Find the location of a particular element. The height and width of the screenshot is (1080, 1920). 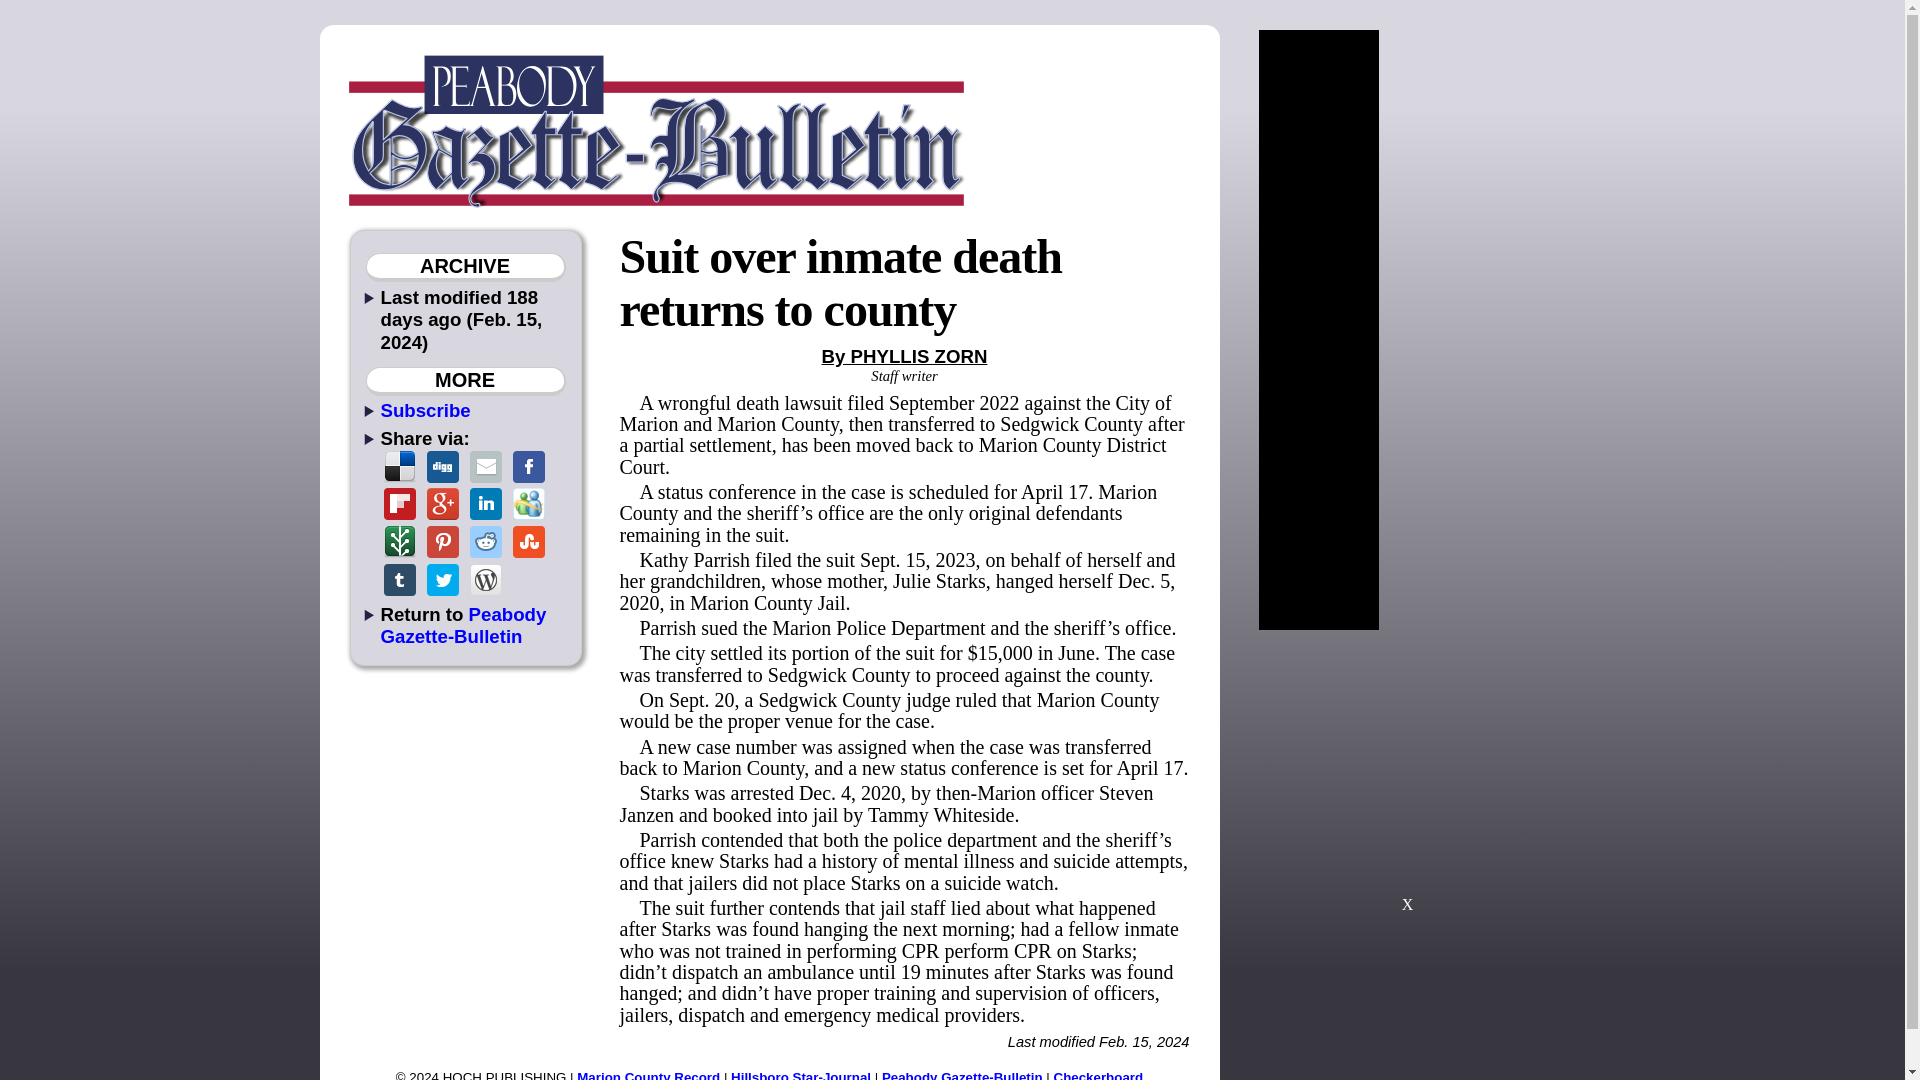

Peabody Gazette-Bulletin is located at coordinates (962, 1075).